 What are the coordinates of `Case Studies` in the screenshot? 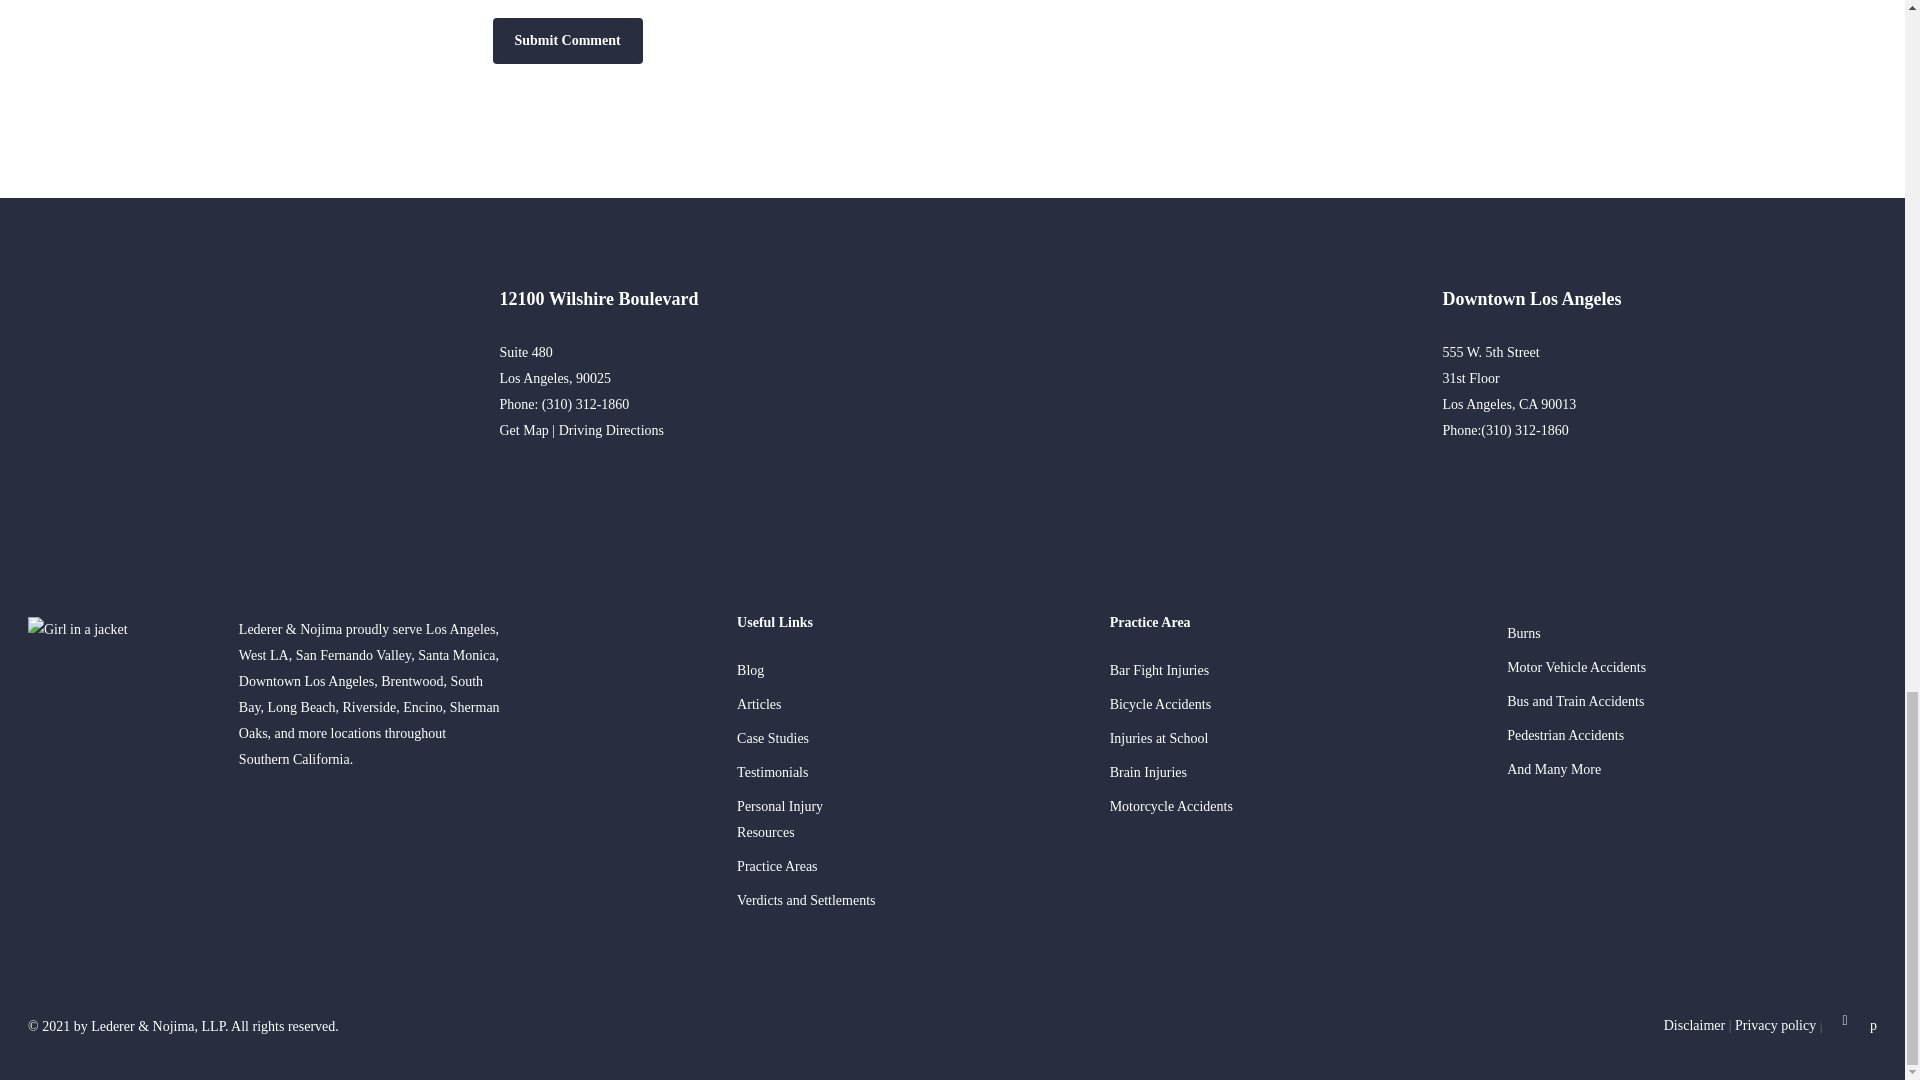 It's located at (905, 738).